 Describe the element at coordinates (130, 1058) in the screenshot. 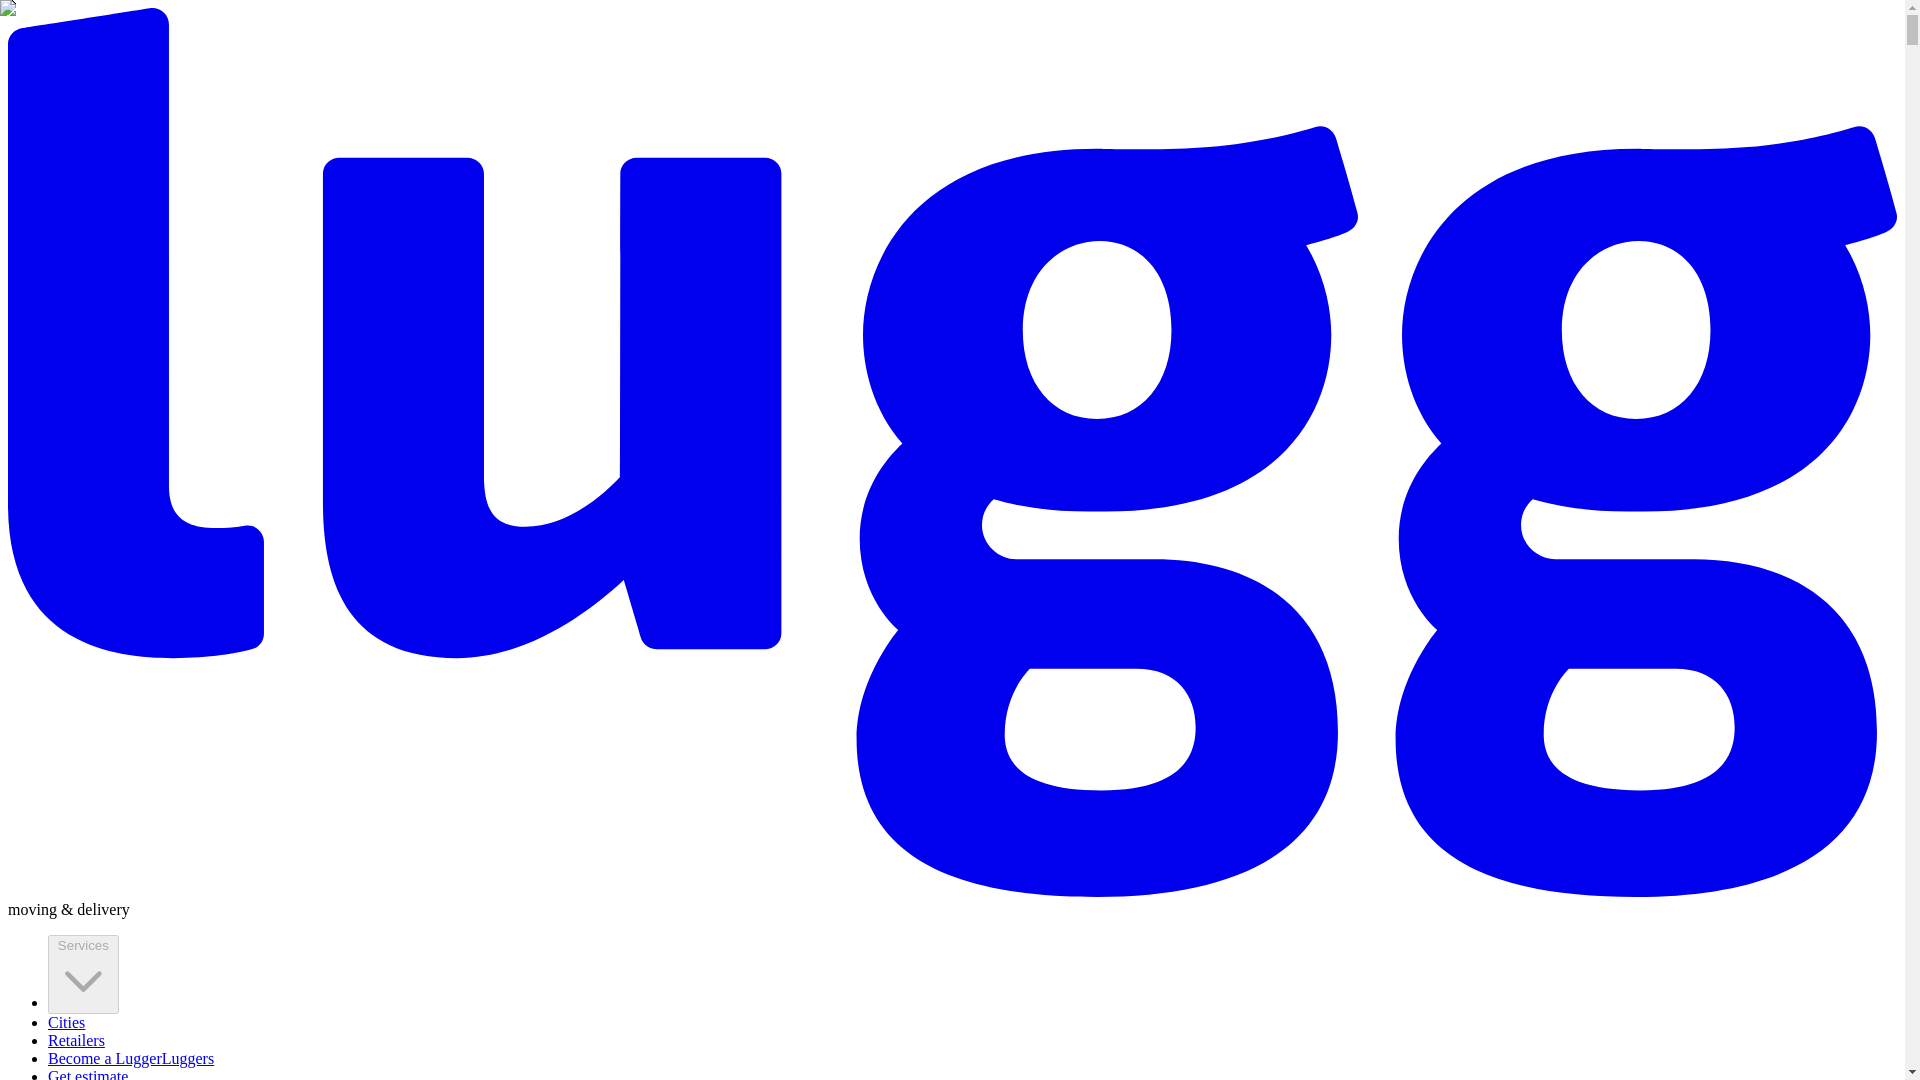

I see `Become a LuggerLuggers` at that location.